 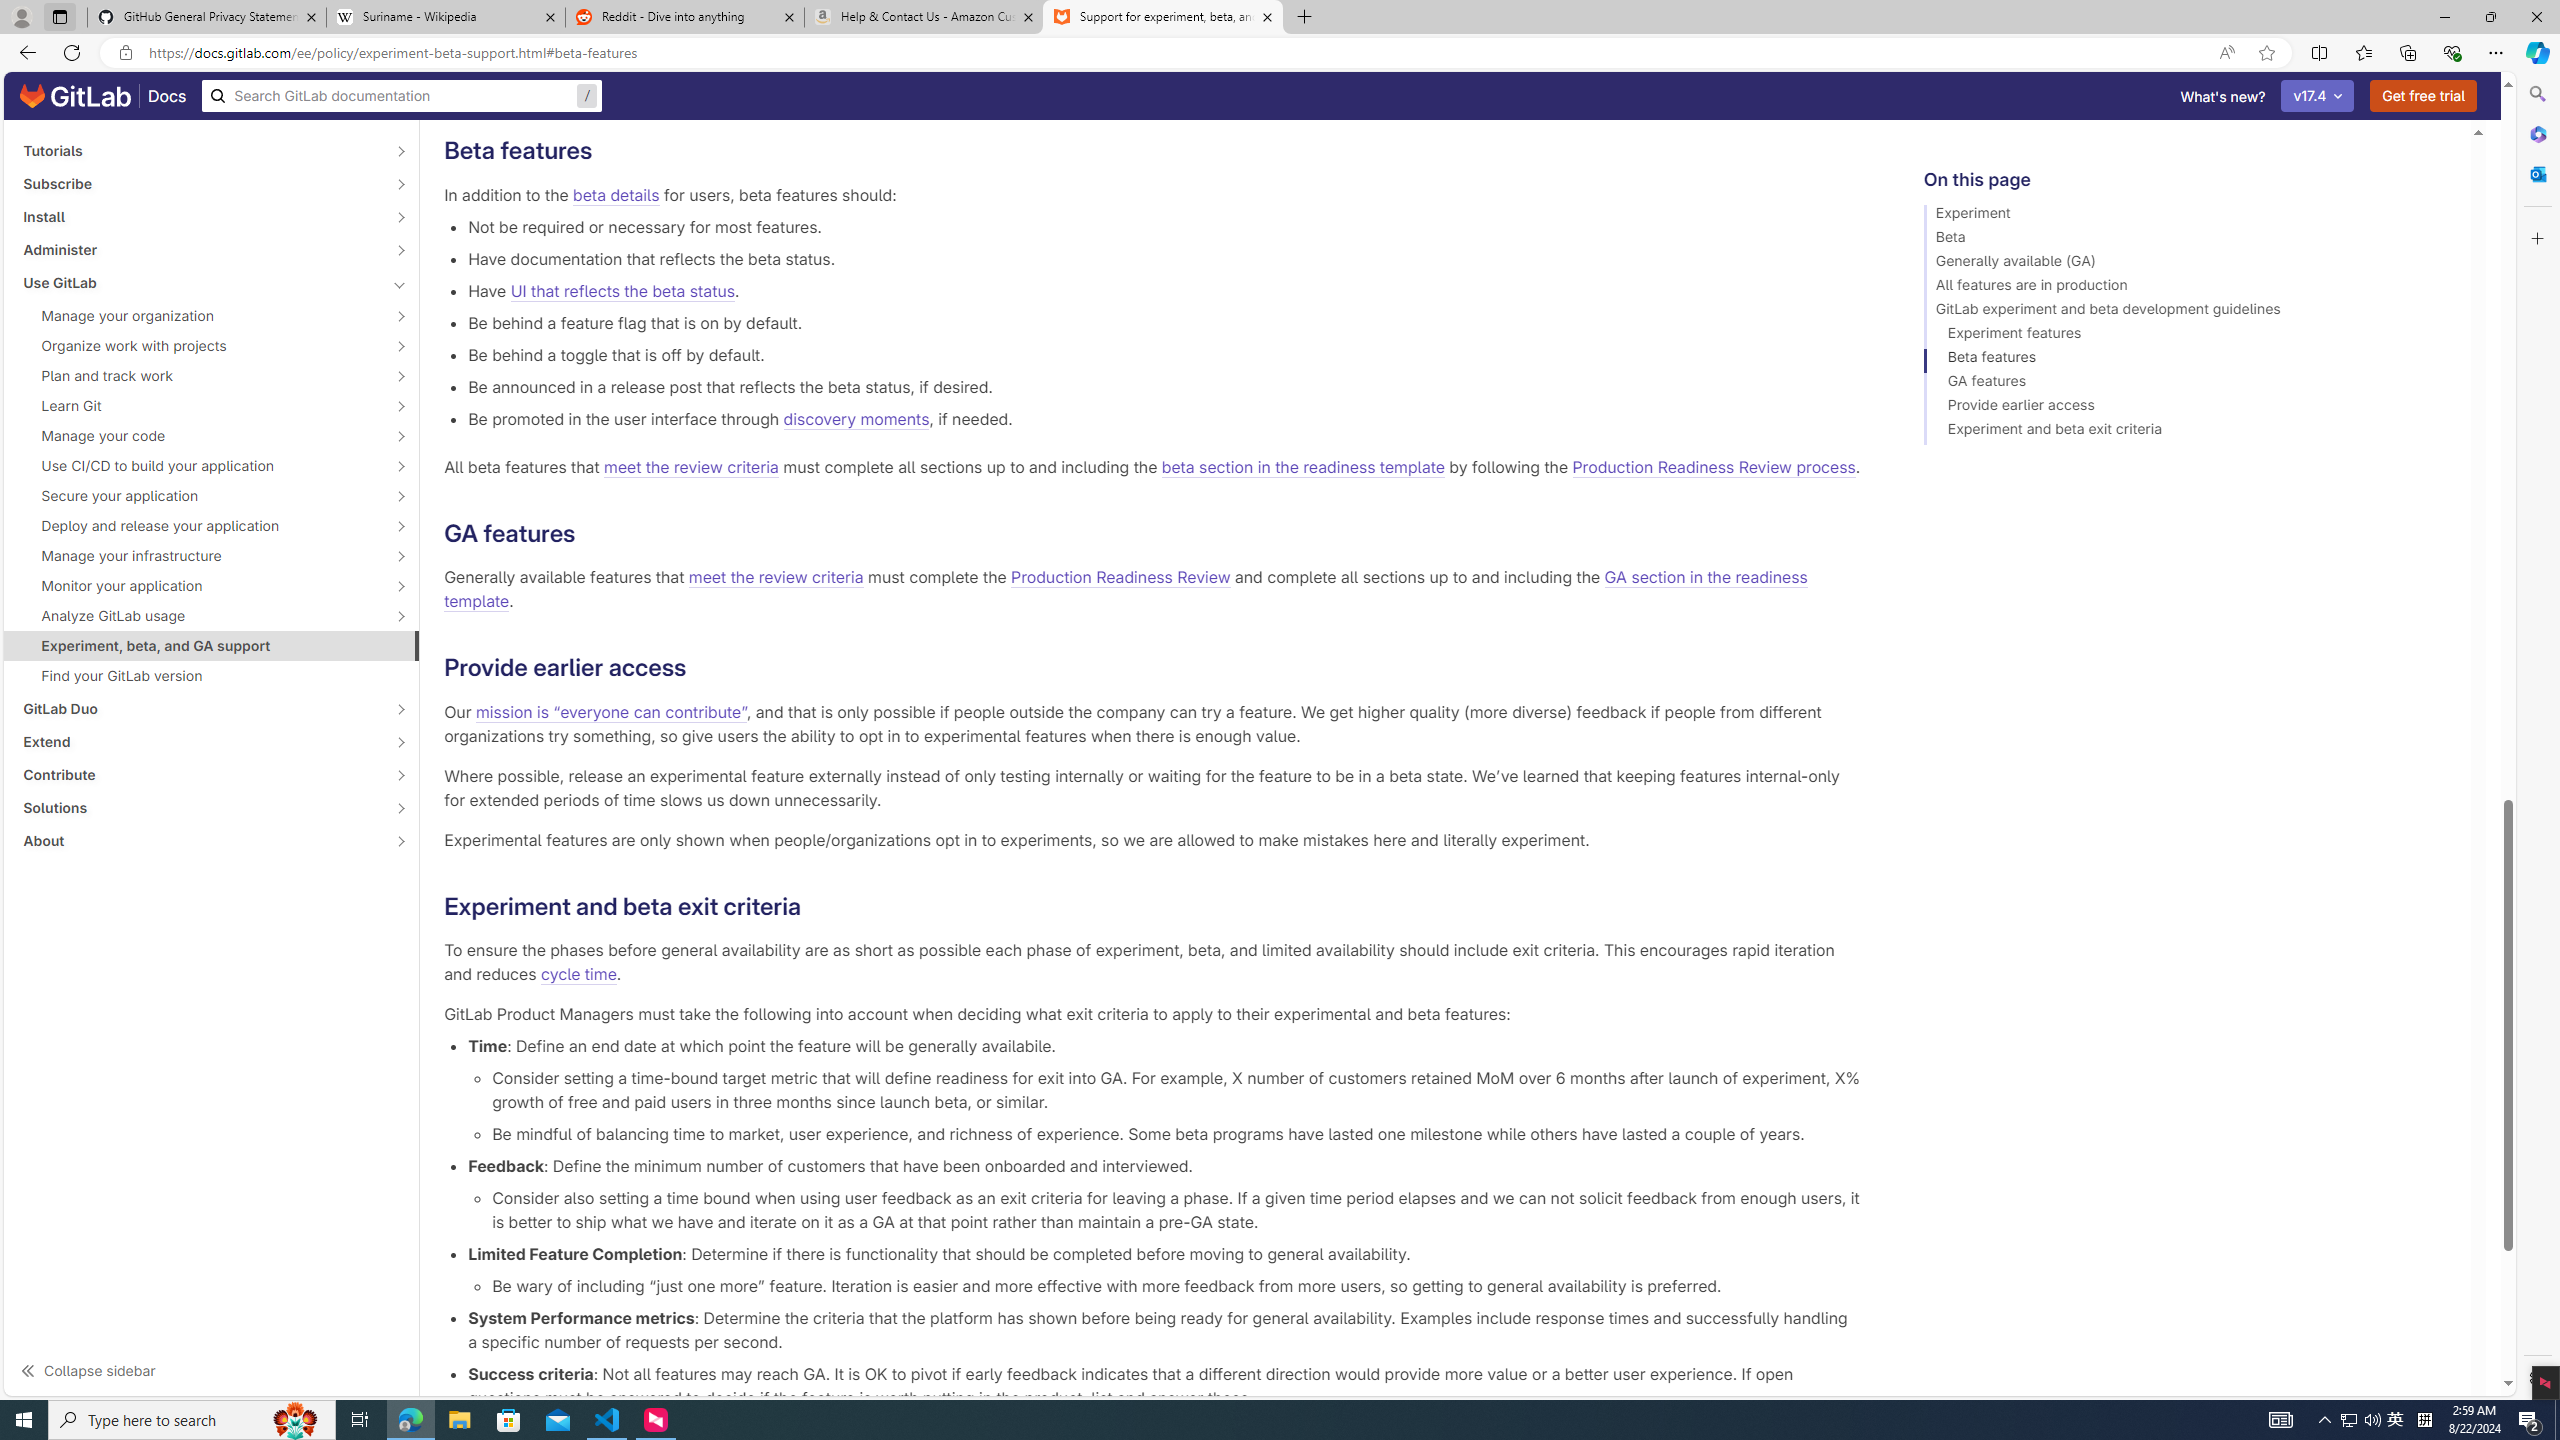 I want to click on Manage your code, so click(x=200, y=435).